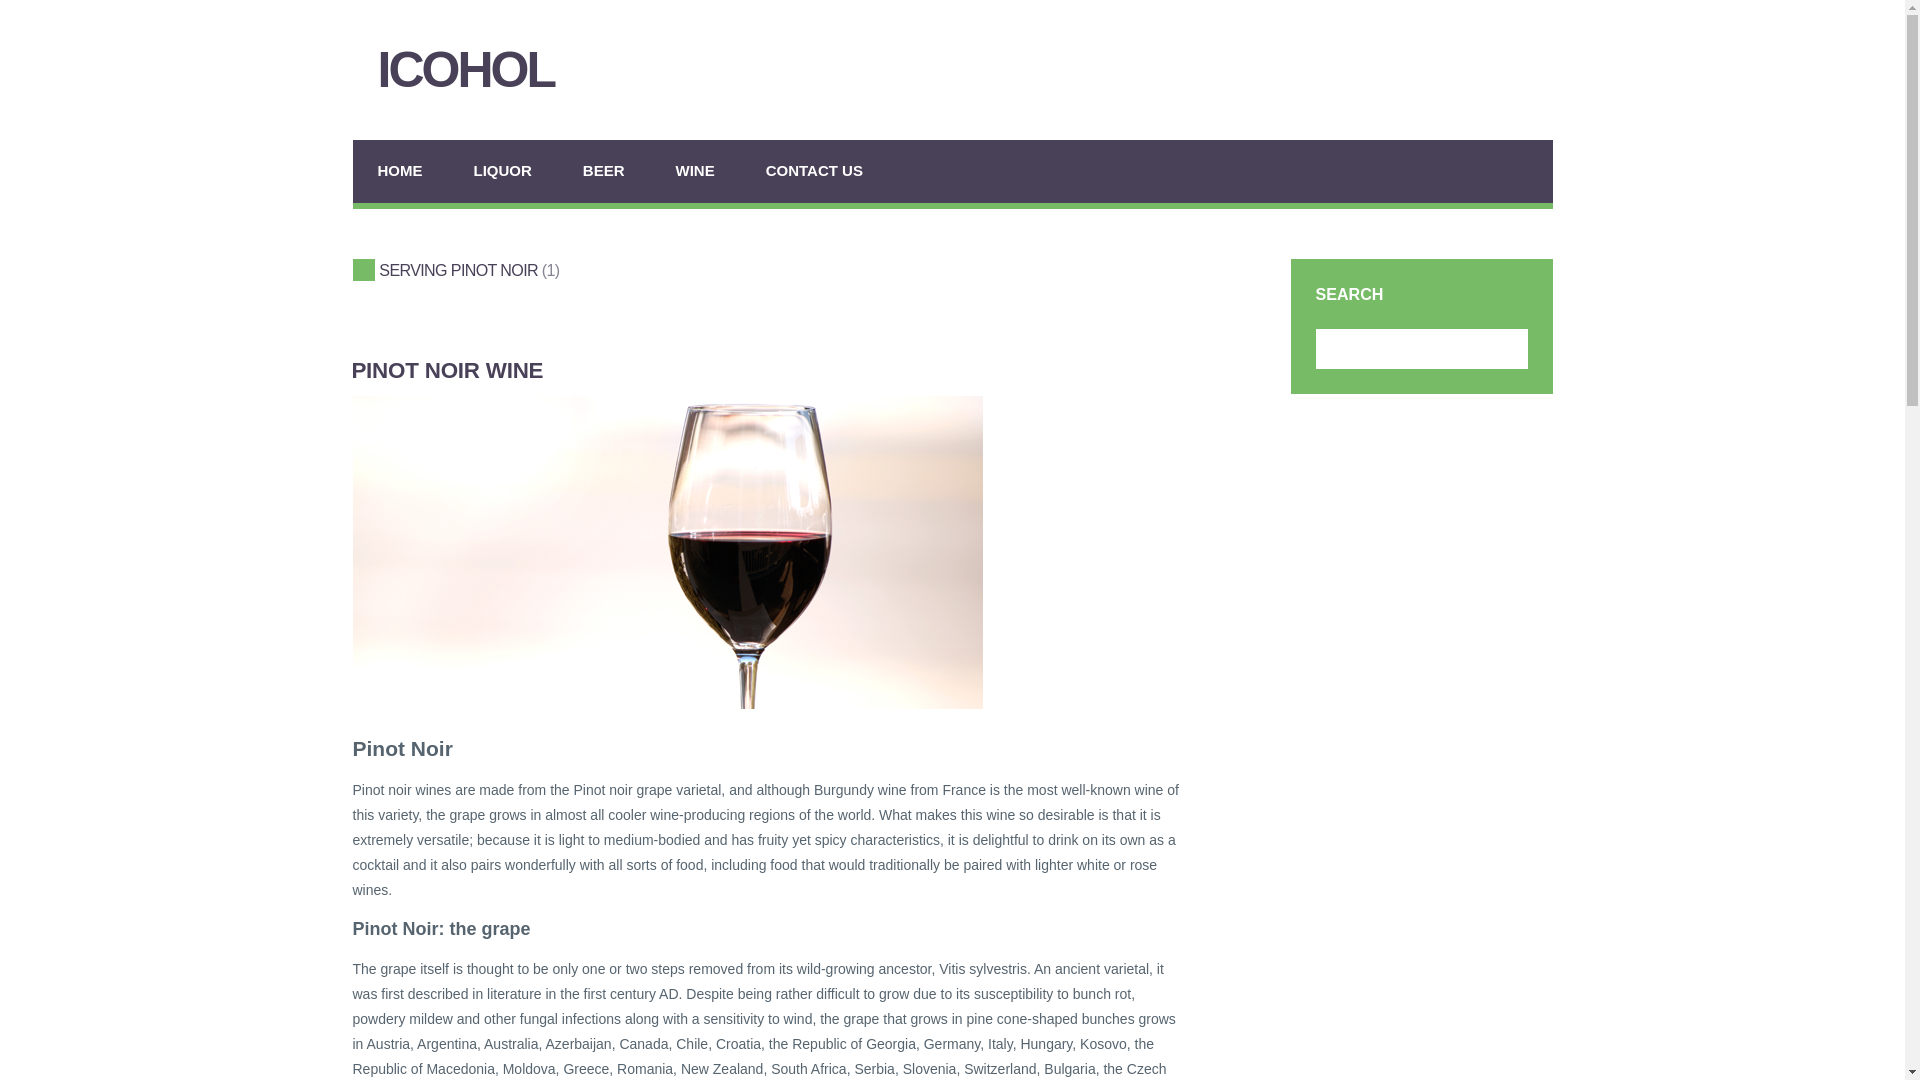  Describe the element at coordinates (399, 172) in the screenshot. I see `HOME` at that location.